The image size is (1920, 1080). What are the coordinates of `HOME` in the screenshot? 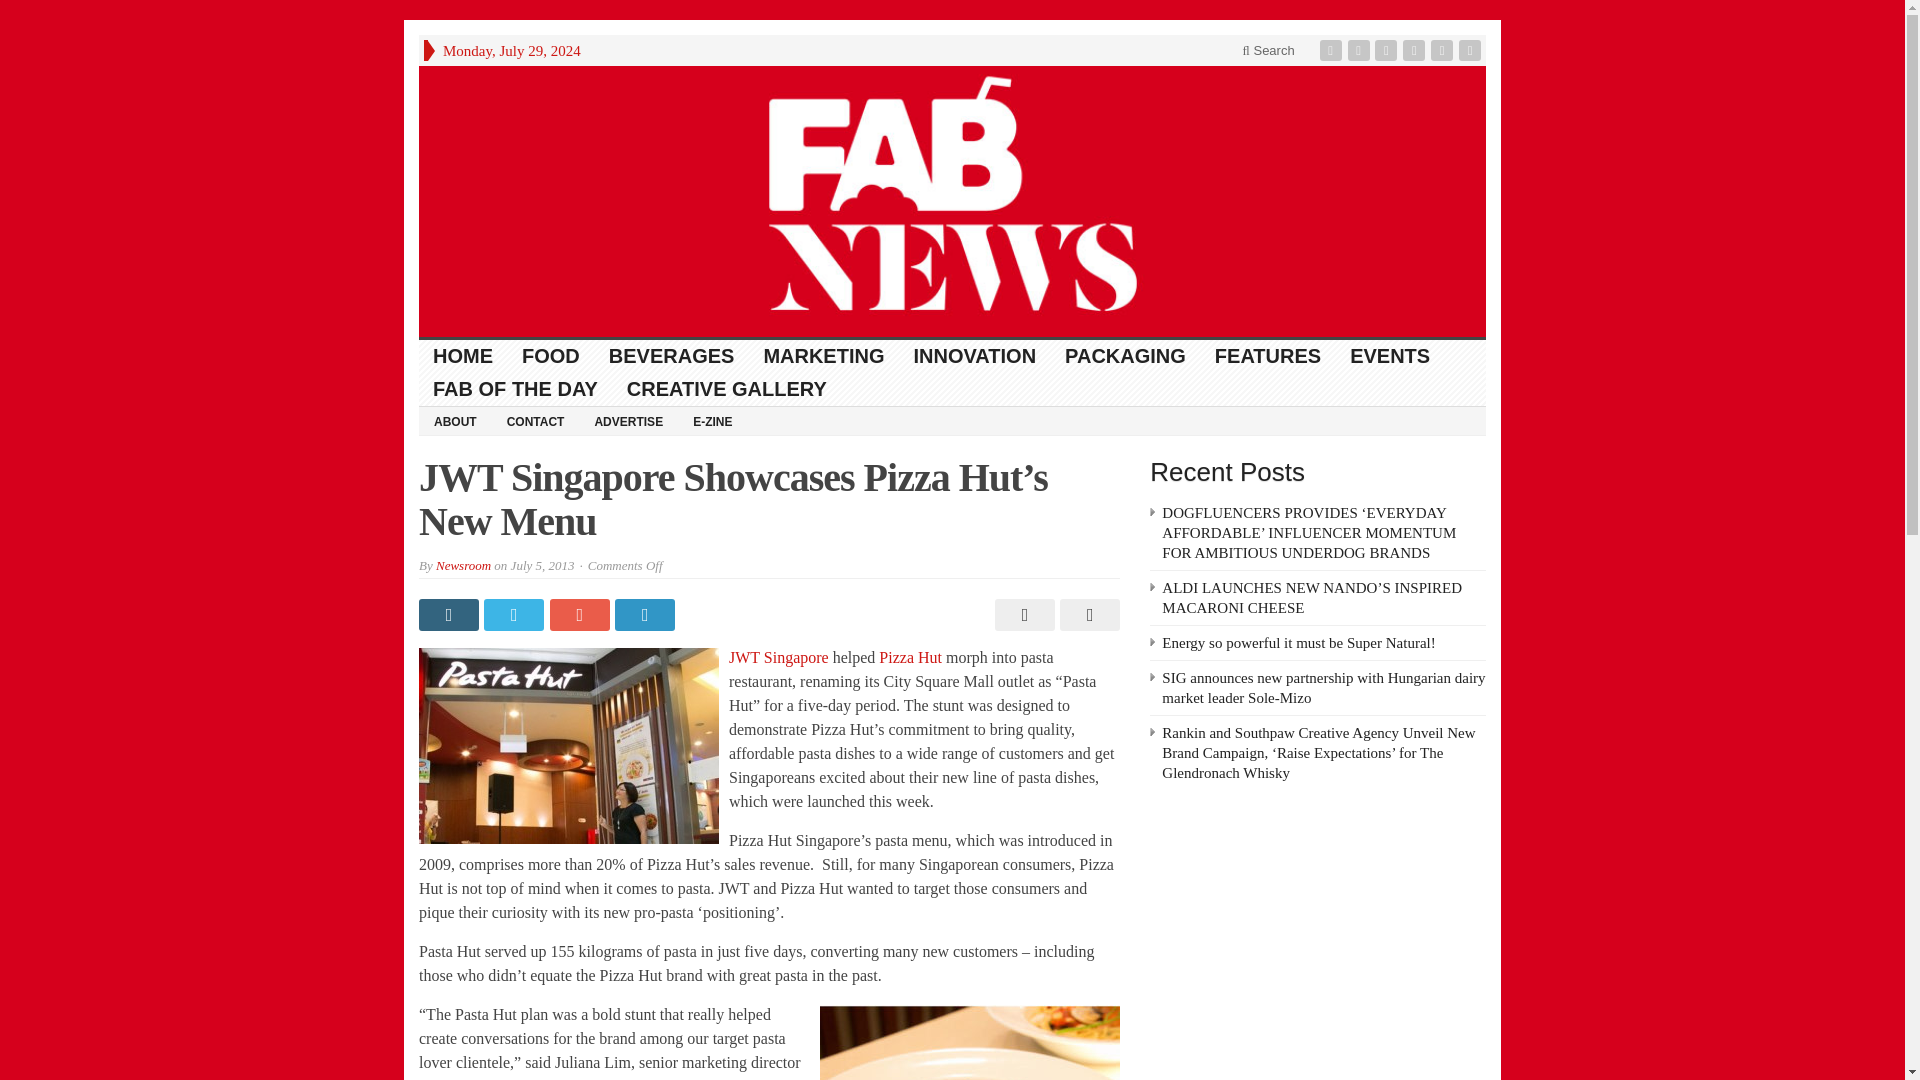 It's located at (463, 356).